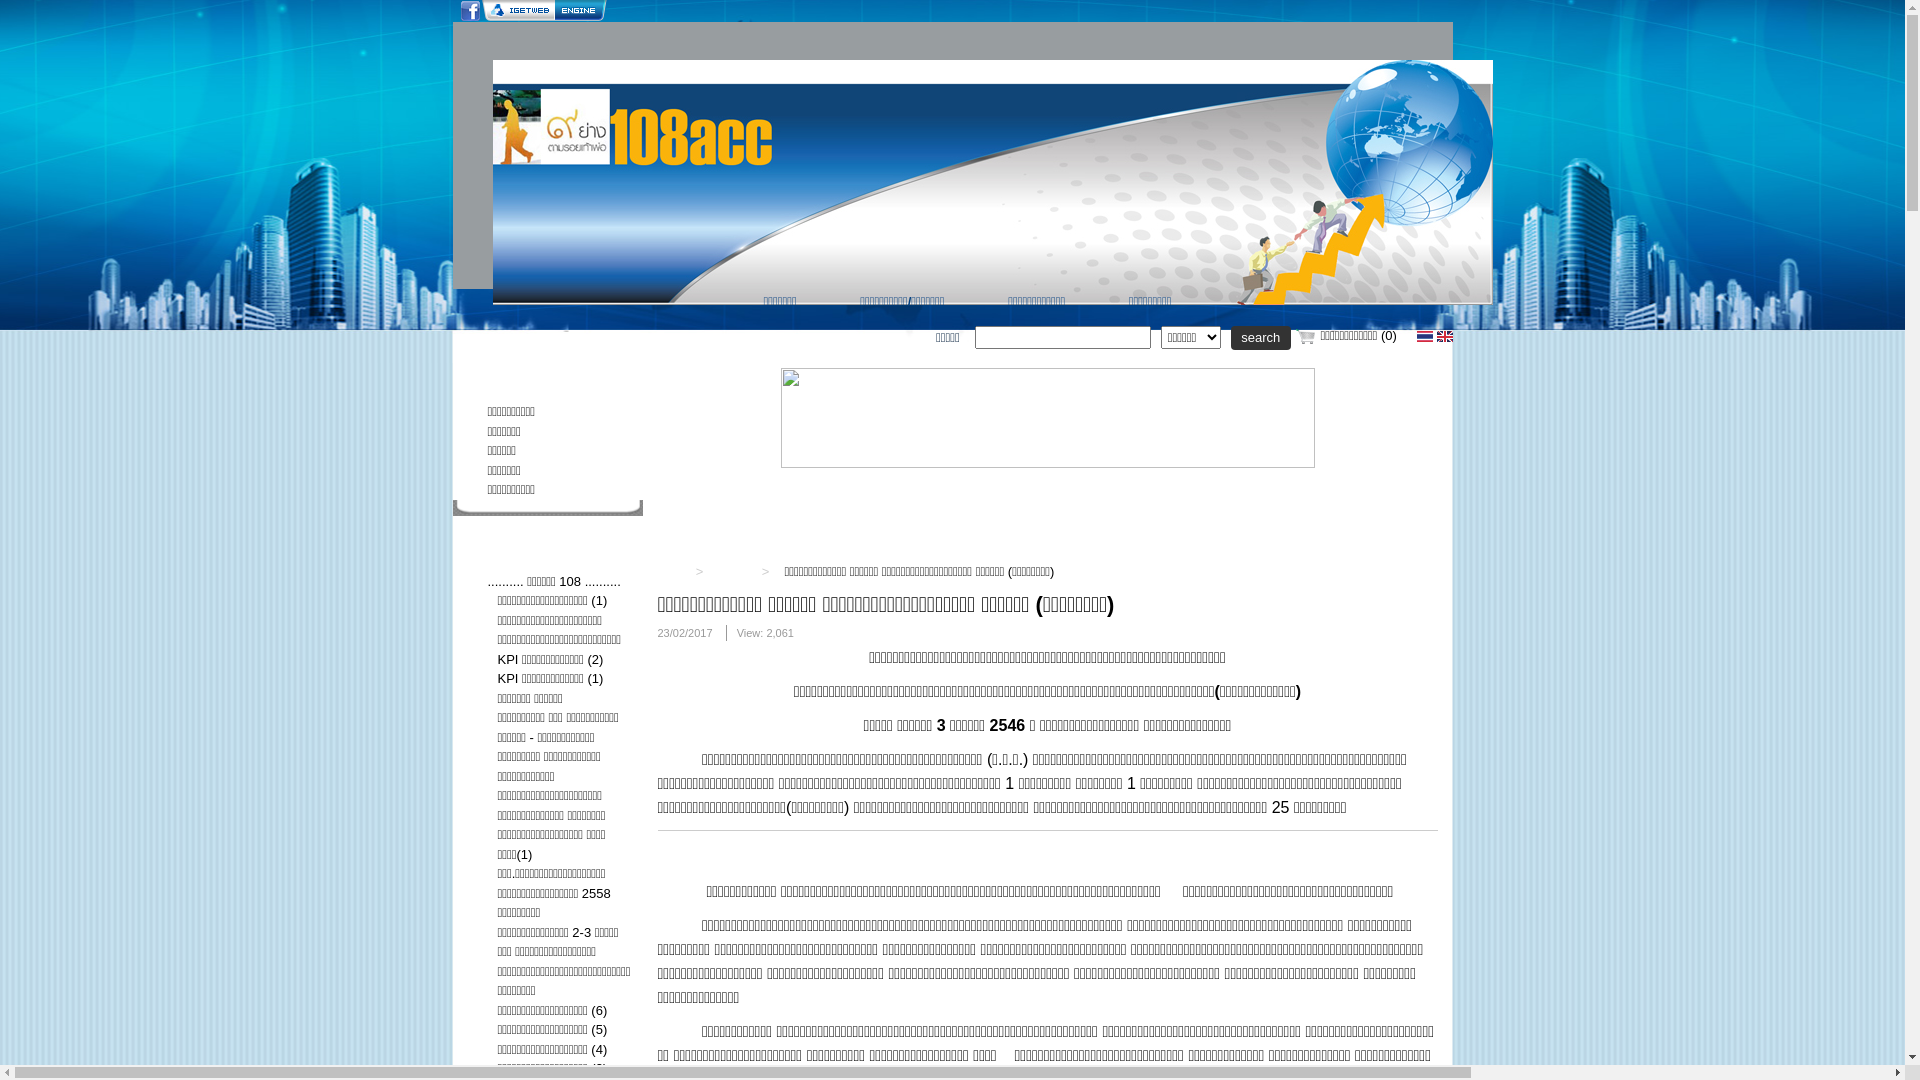 This screenshot has height=1080, width=1920. What do you see at coordinates (1261, 338) in the screenshot?
I see `search` at bounding box center [1261, 338].